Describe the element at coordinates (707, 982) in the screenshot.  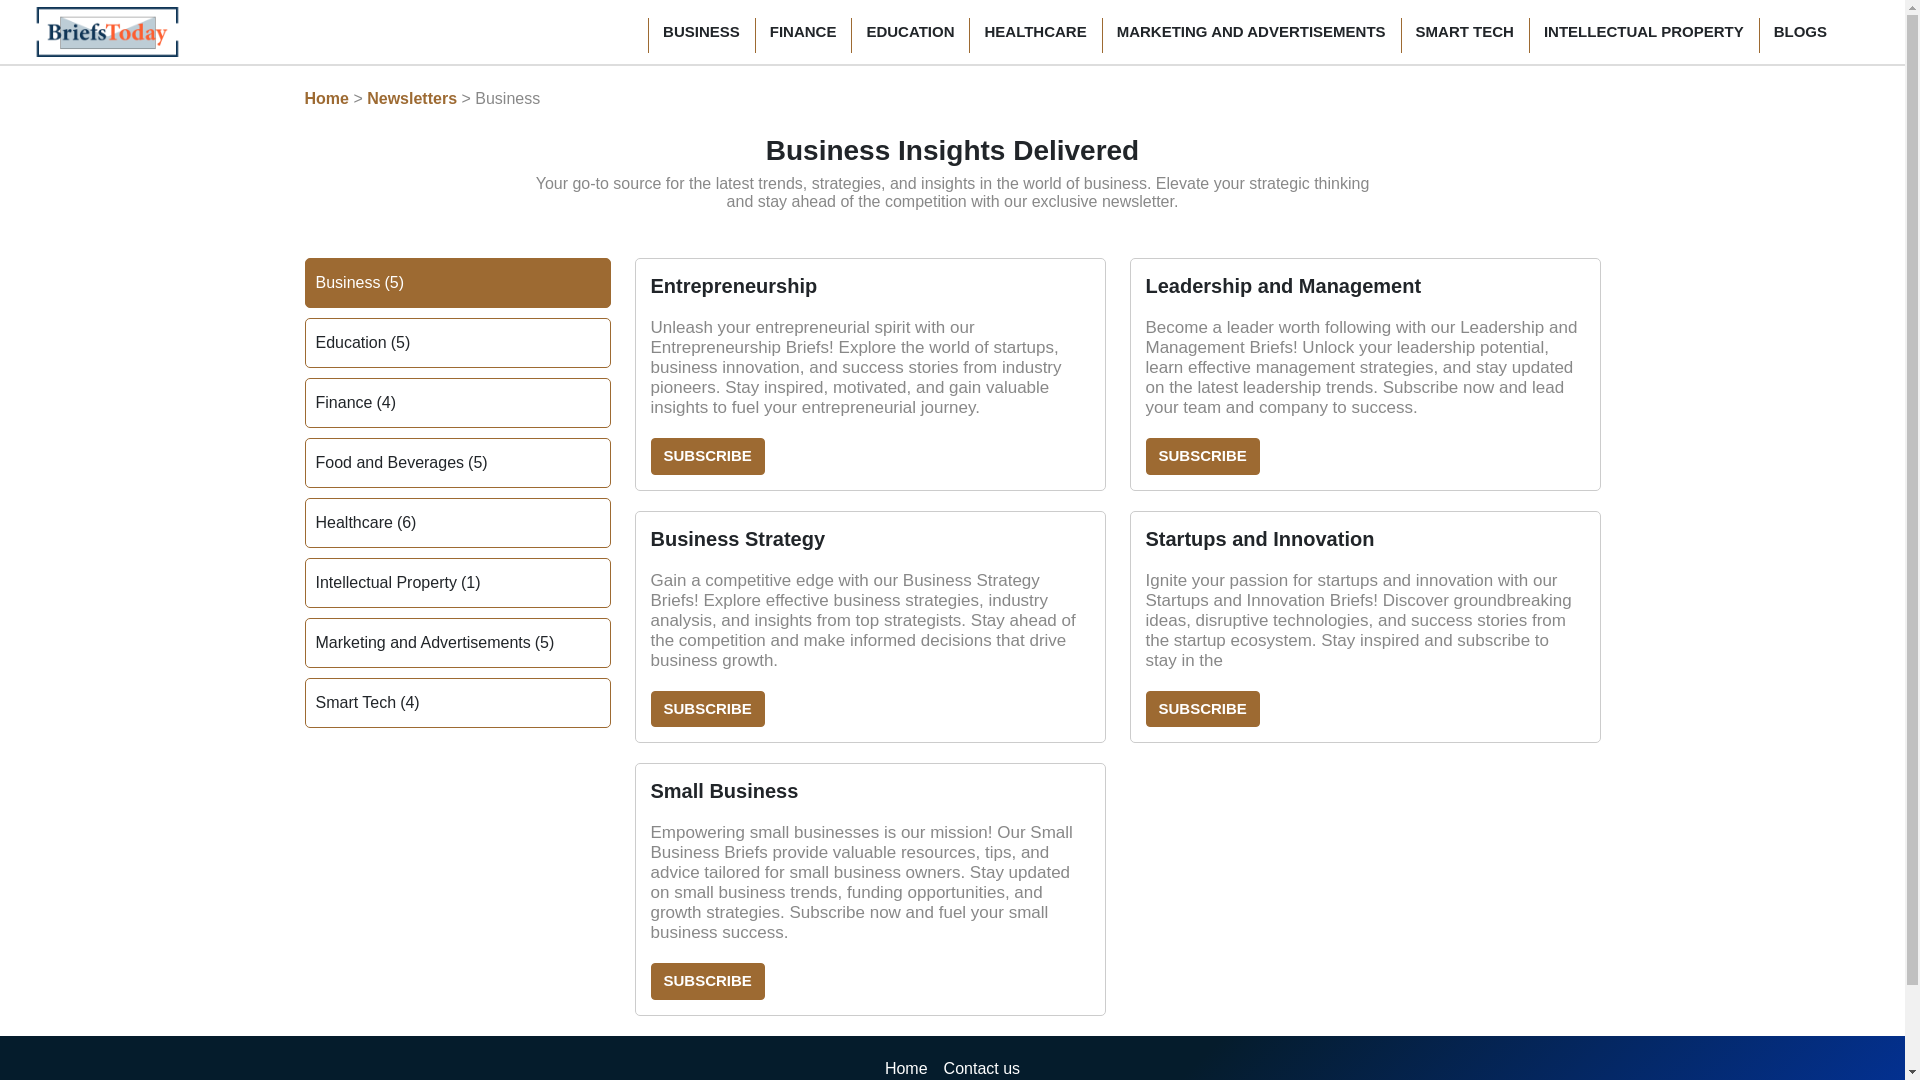
I see `SUBSCRIBE` at that location.